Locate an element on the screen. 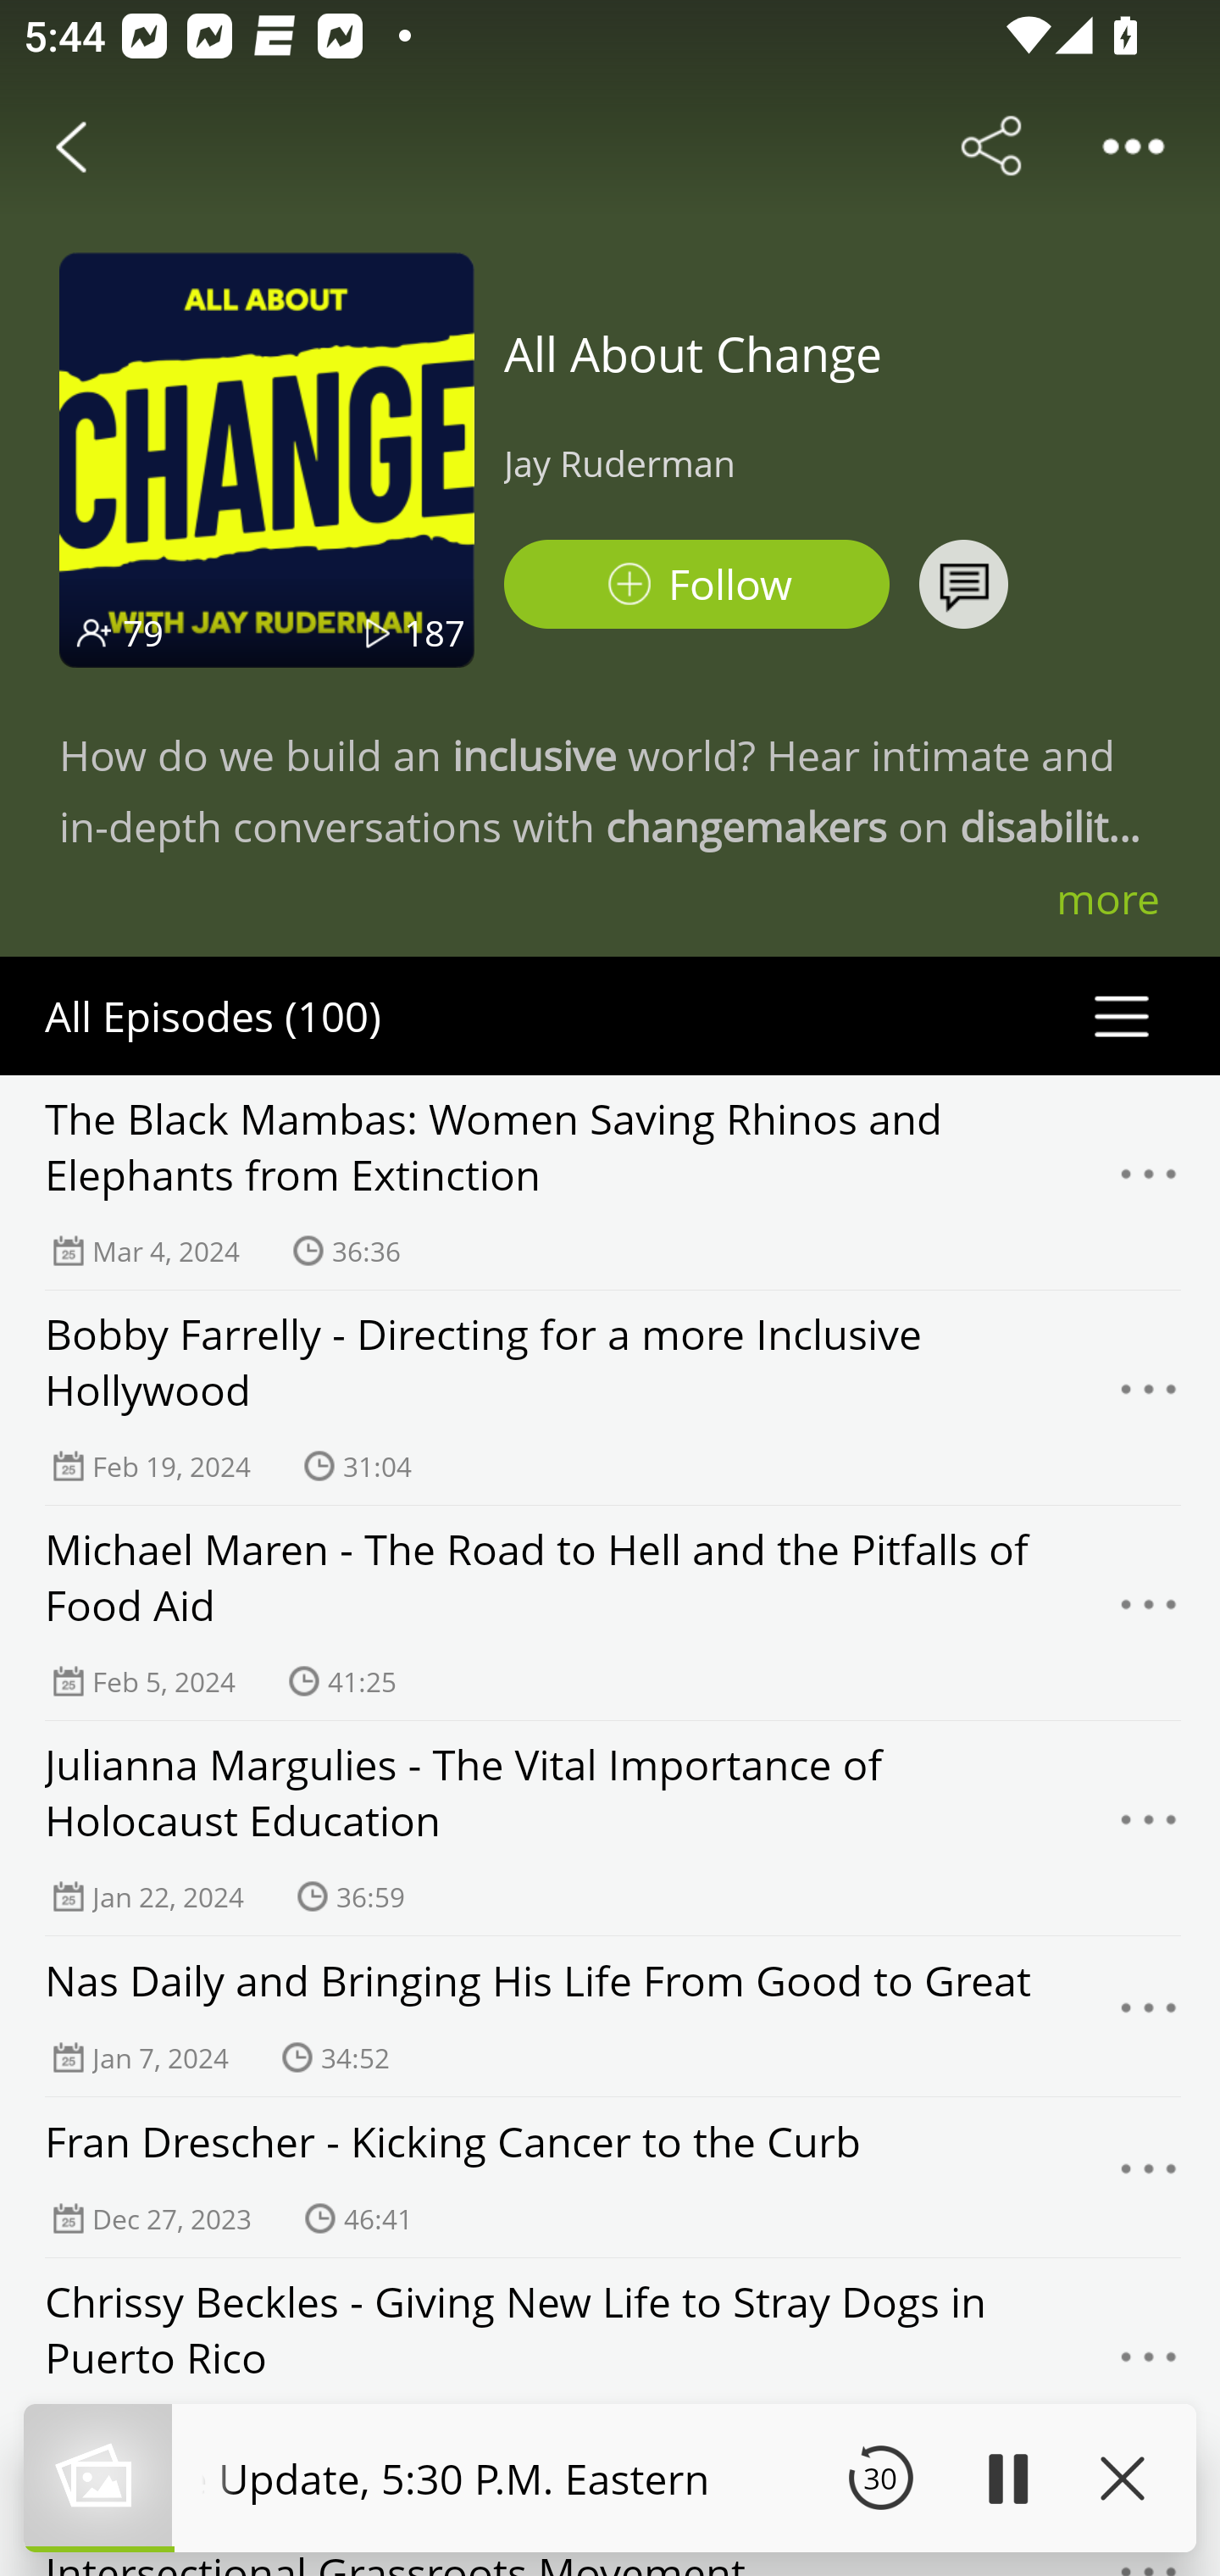 This screenshot has width=1220, height=2576. Podbean Follow is located at coordinates (696, 585).